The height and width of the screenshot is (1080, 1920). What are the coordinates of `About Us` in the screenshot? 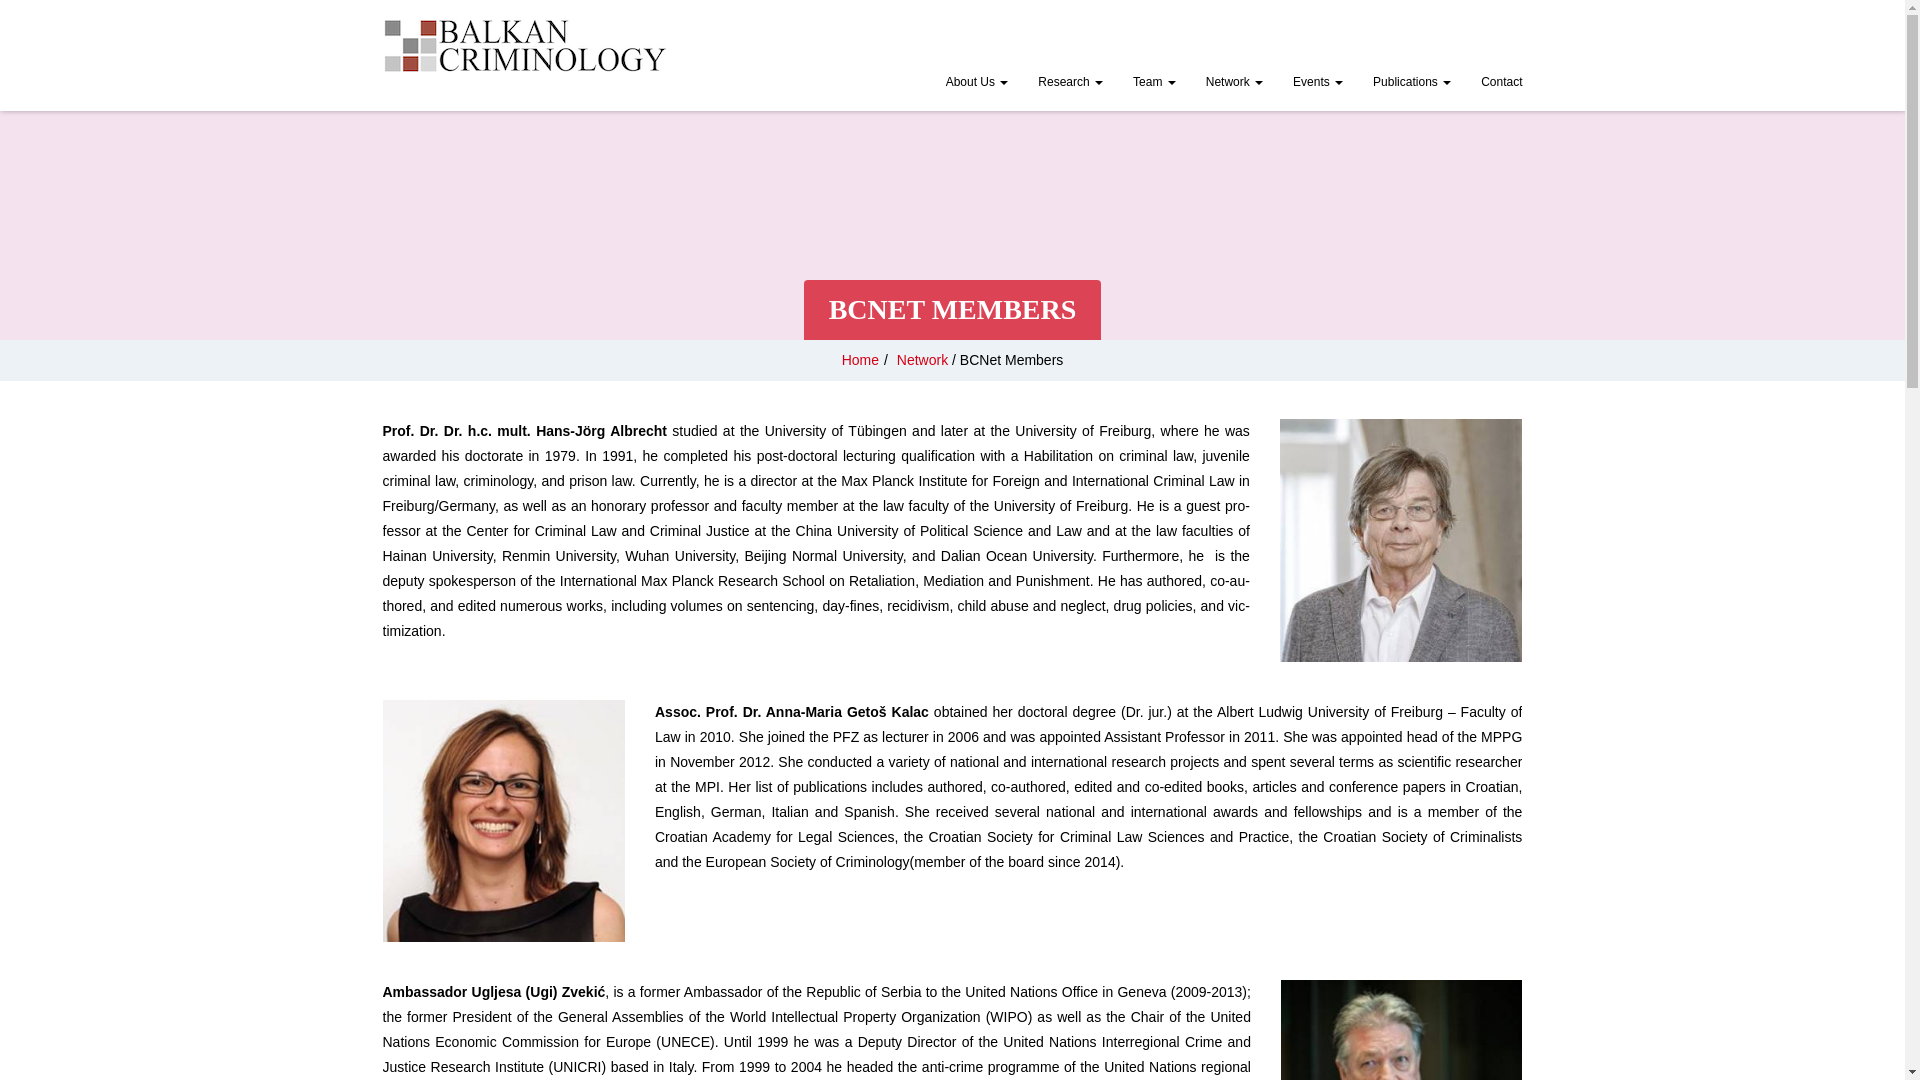 It's located at (977, 84).